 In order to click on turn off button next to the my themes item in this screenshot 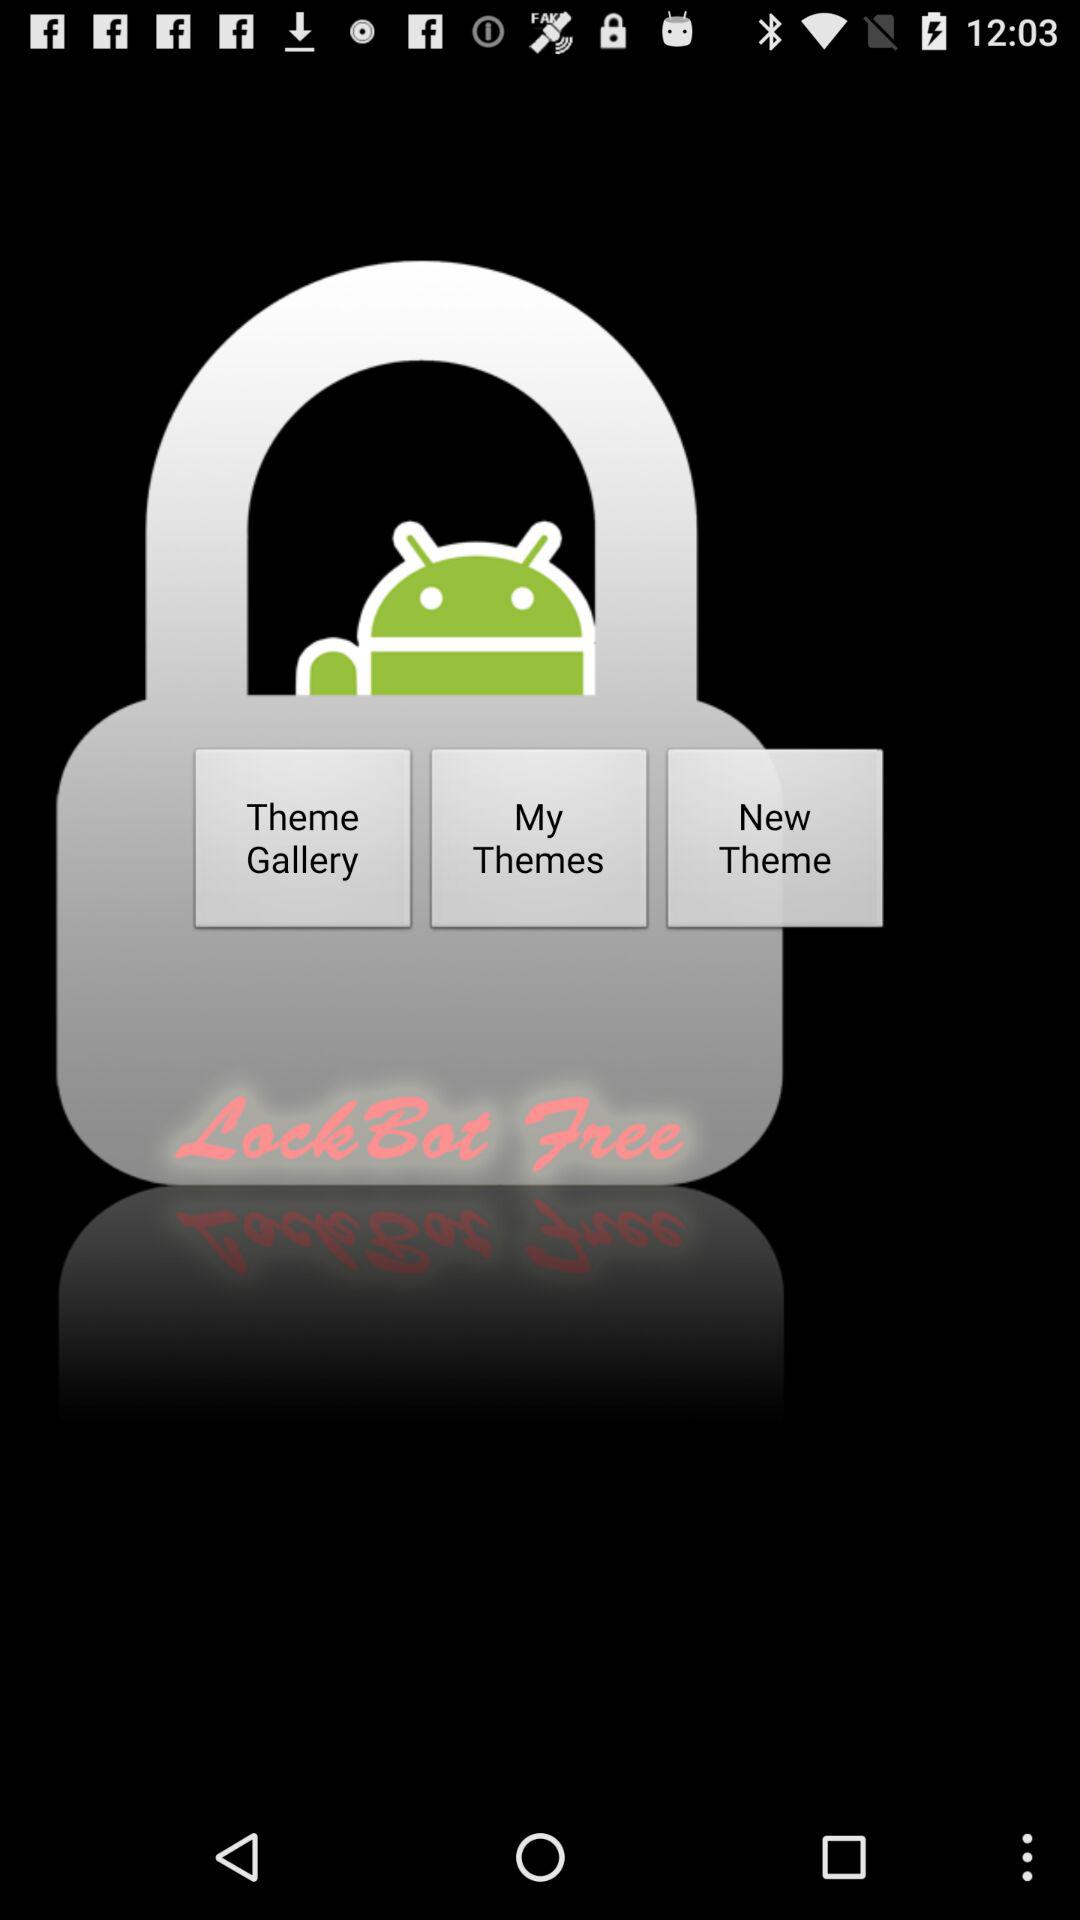, I will do `click(776, 844)`.